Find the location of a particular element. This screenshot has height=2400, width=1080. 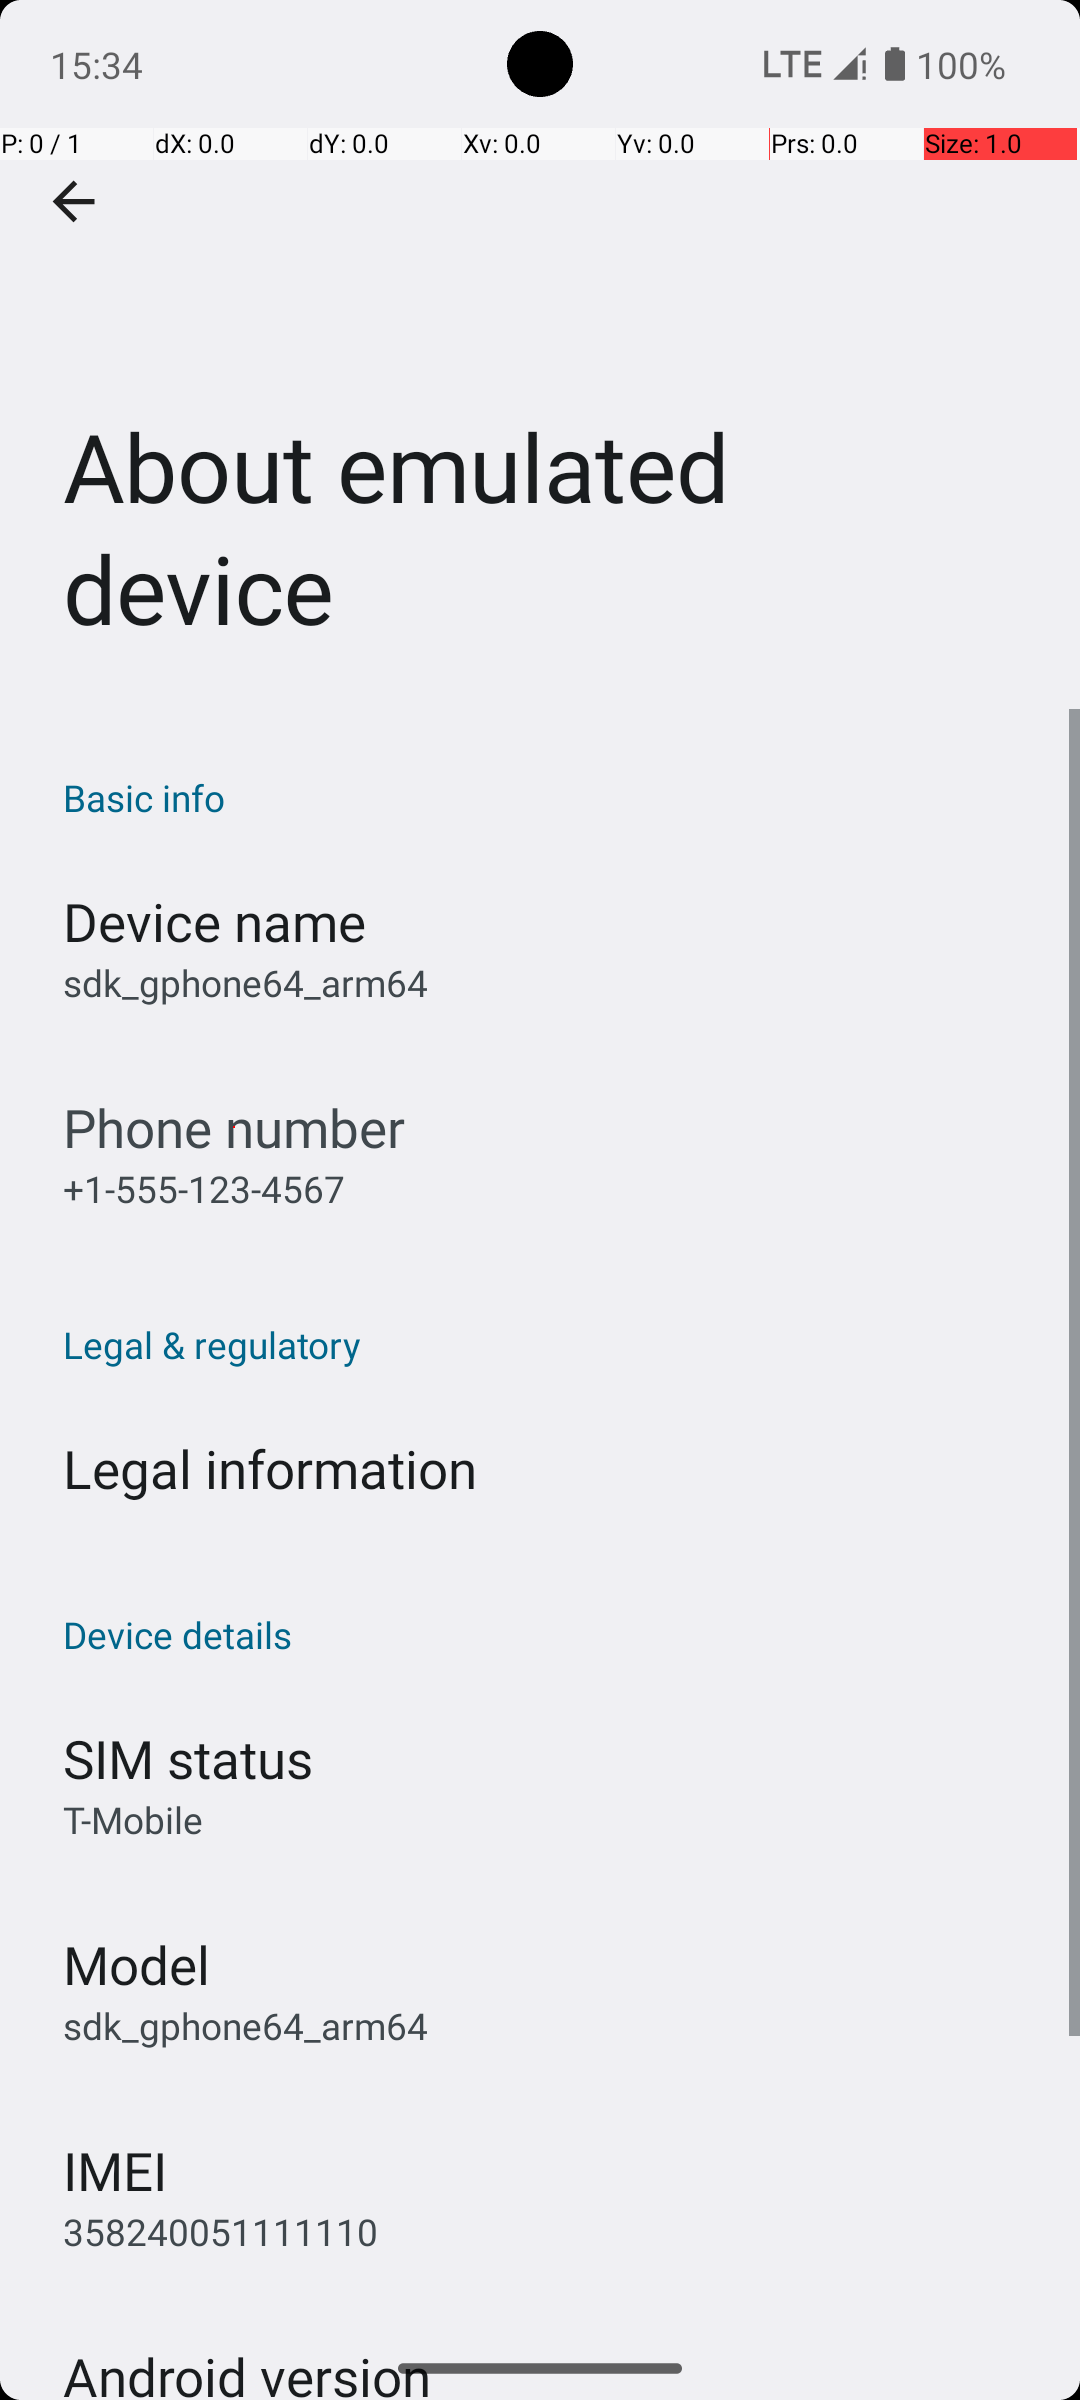

Legal information is located at coordinates (270, 1468).